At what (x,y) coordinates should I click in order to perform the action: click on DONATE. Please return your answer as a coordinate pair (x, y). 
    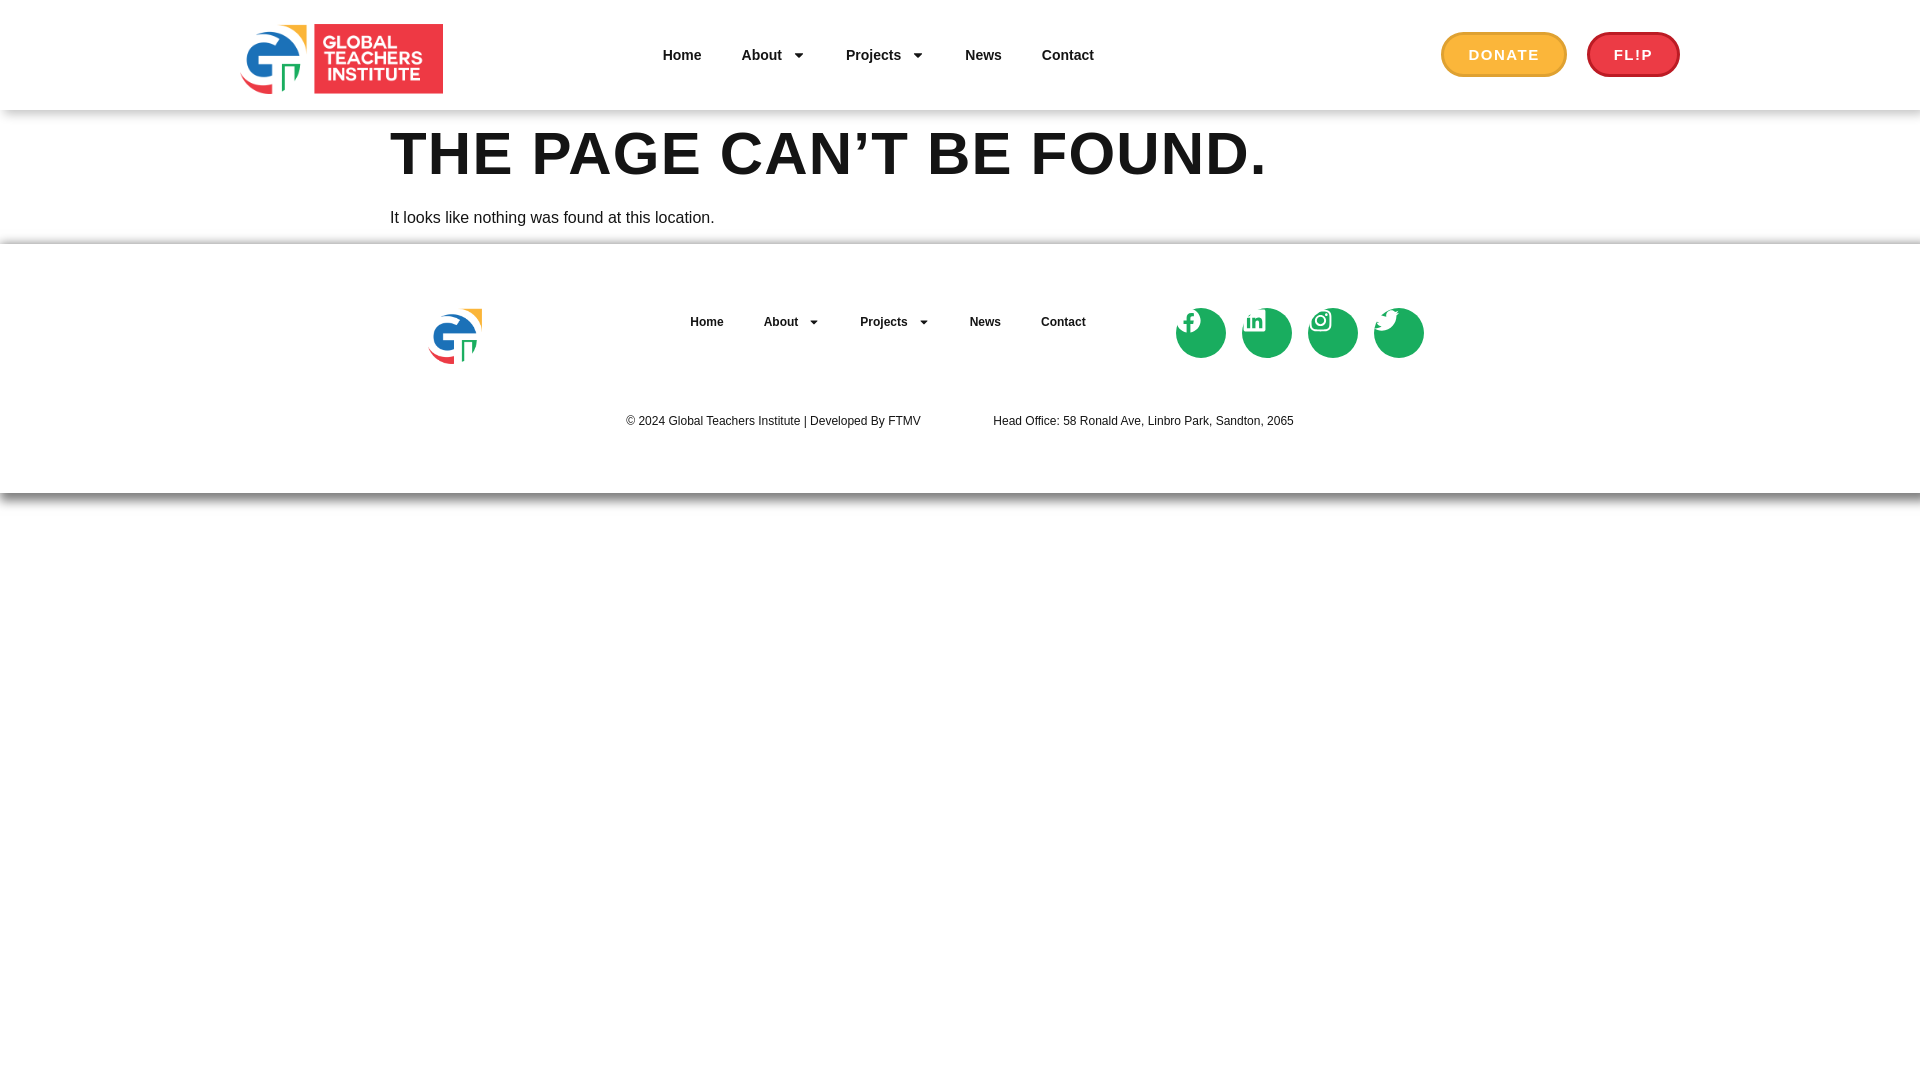
    Looking at the image, I should click on (1504, 54).